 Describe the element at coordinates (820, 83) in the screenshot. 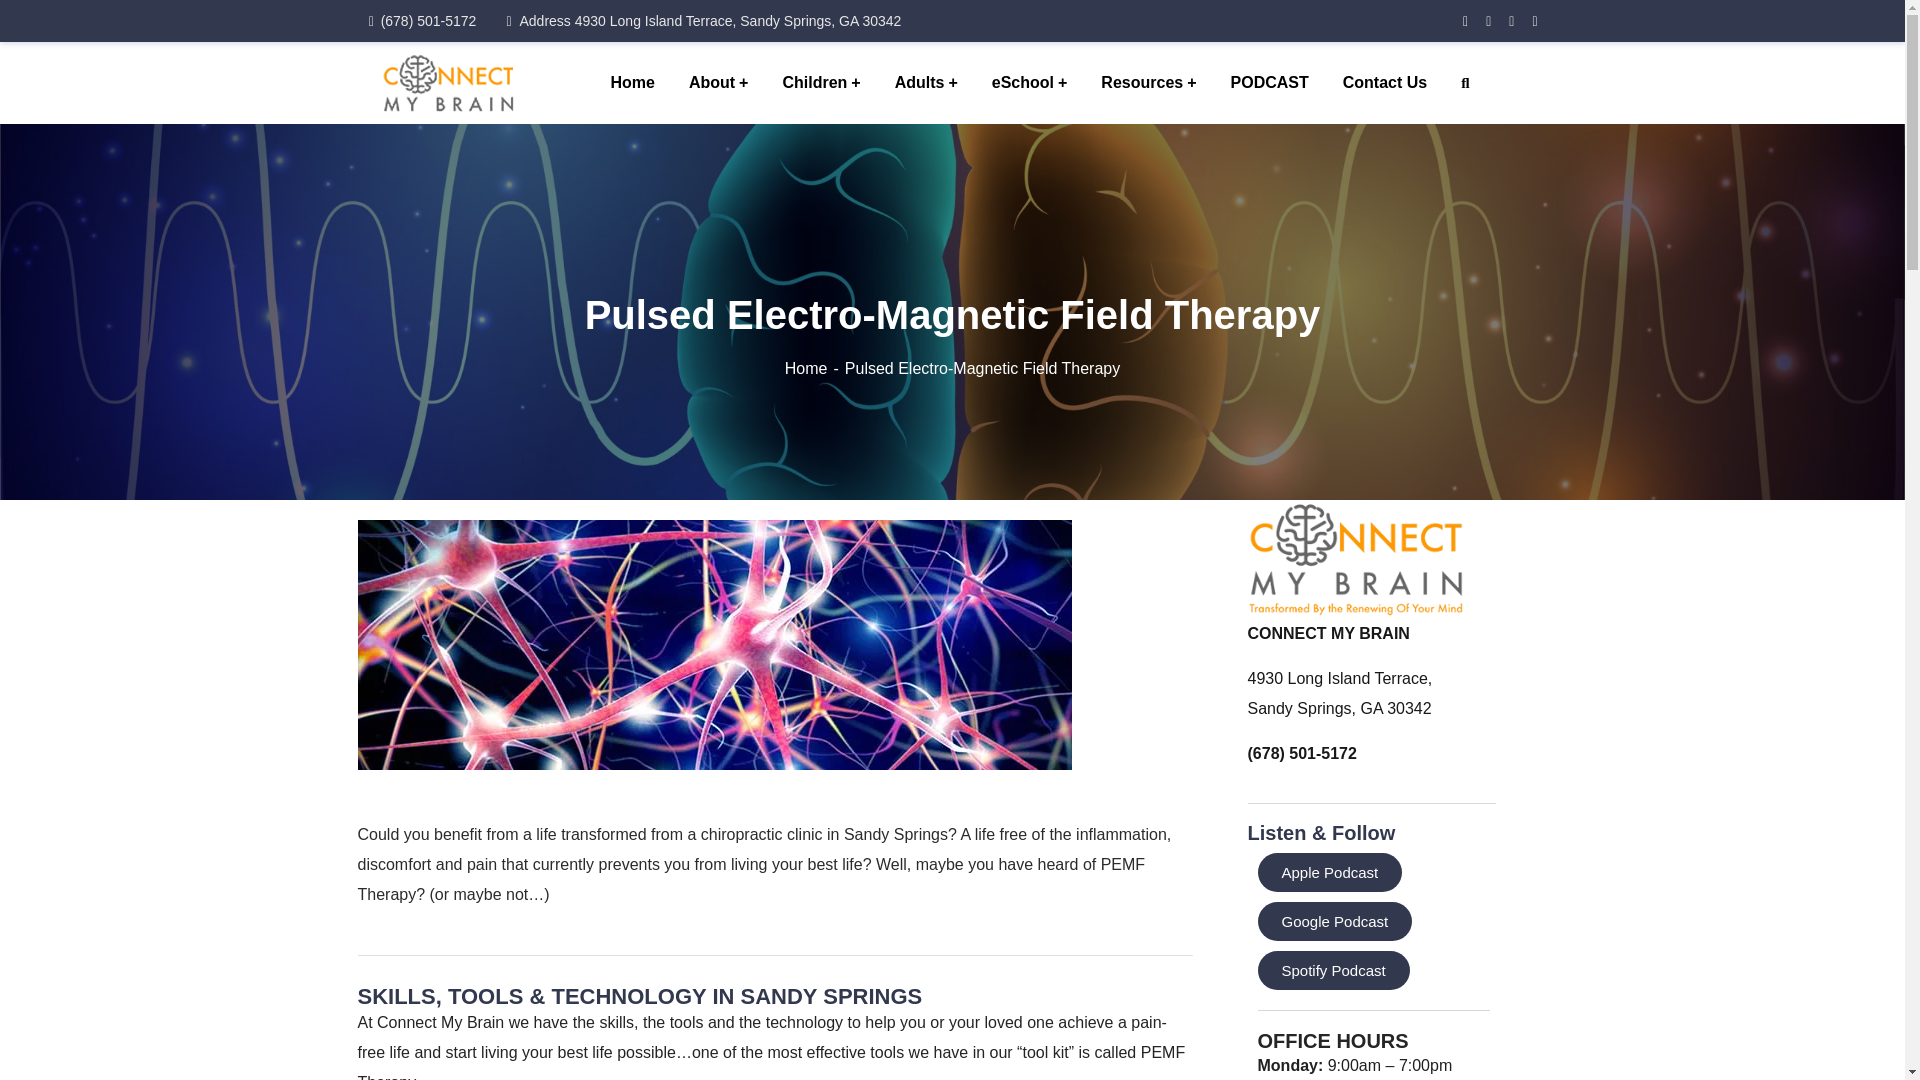

I see `Children` at that location.